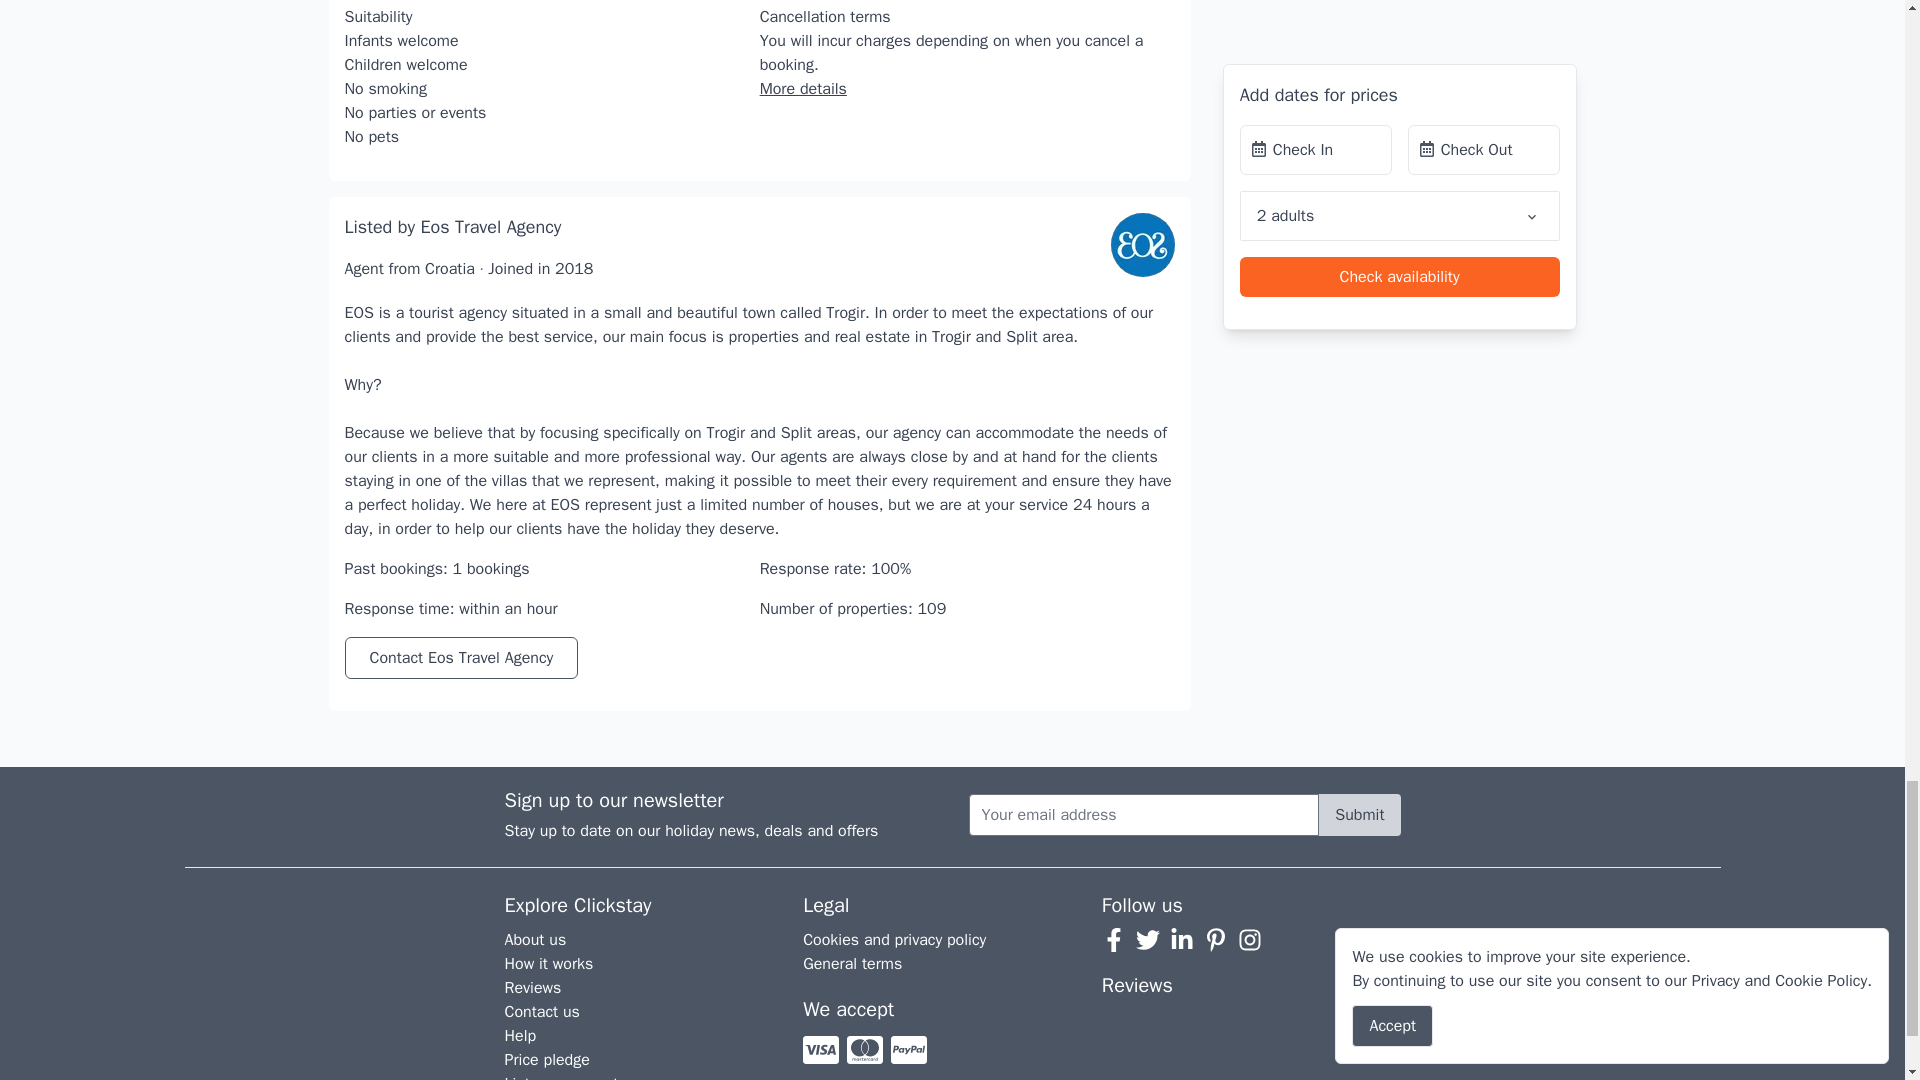 The height and width of the screenshot is (1080, 1920). I want to click on General terms, so click(852, 964).